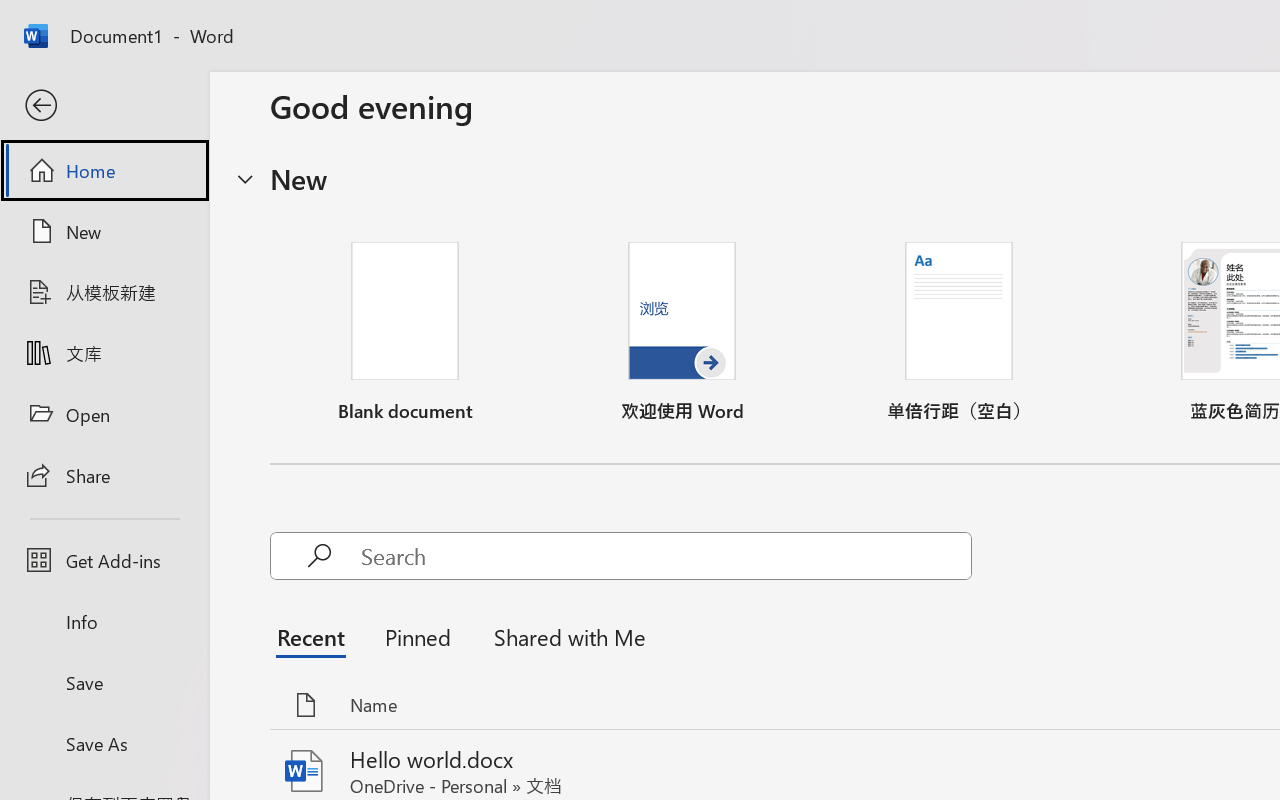  What do you see at coordinates (104, 106) in the screenshot?
I see `Back` at bounding box center [104, 106].